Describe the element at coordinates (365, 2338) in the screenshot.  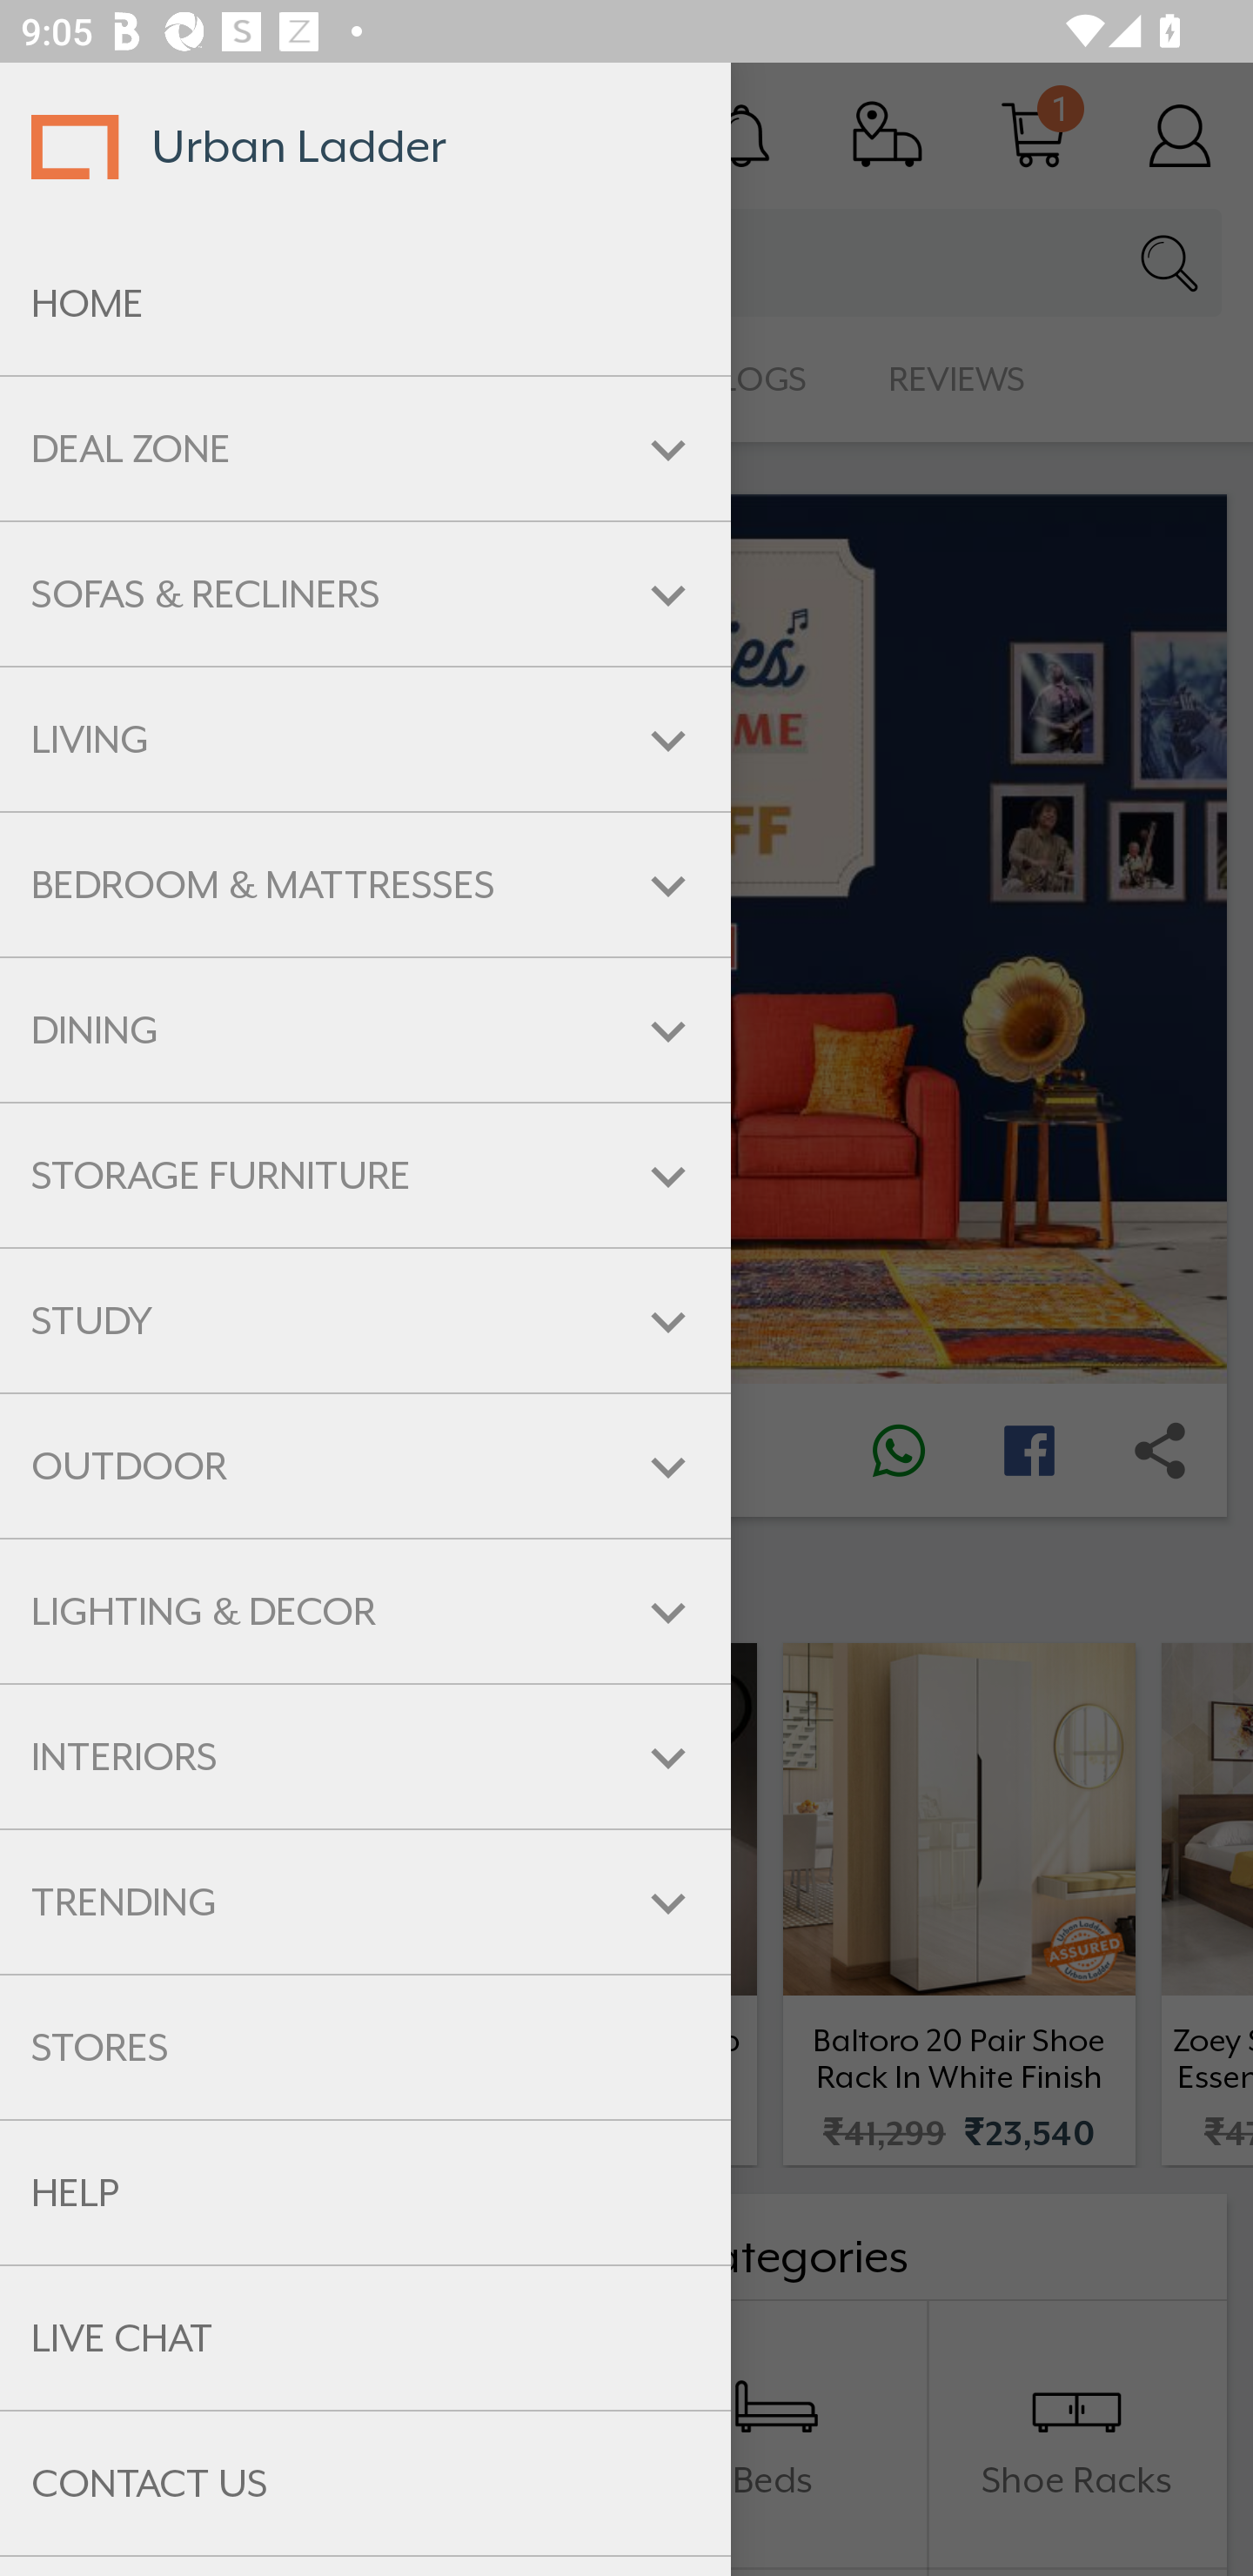
I see `LIVE CHAT` at that location.